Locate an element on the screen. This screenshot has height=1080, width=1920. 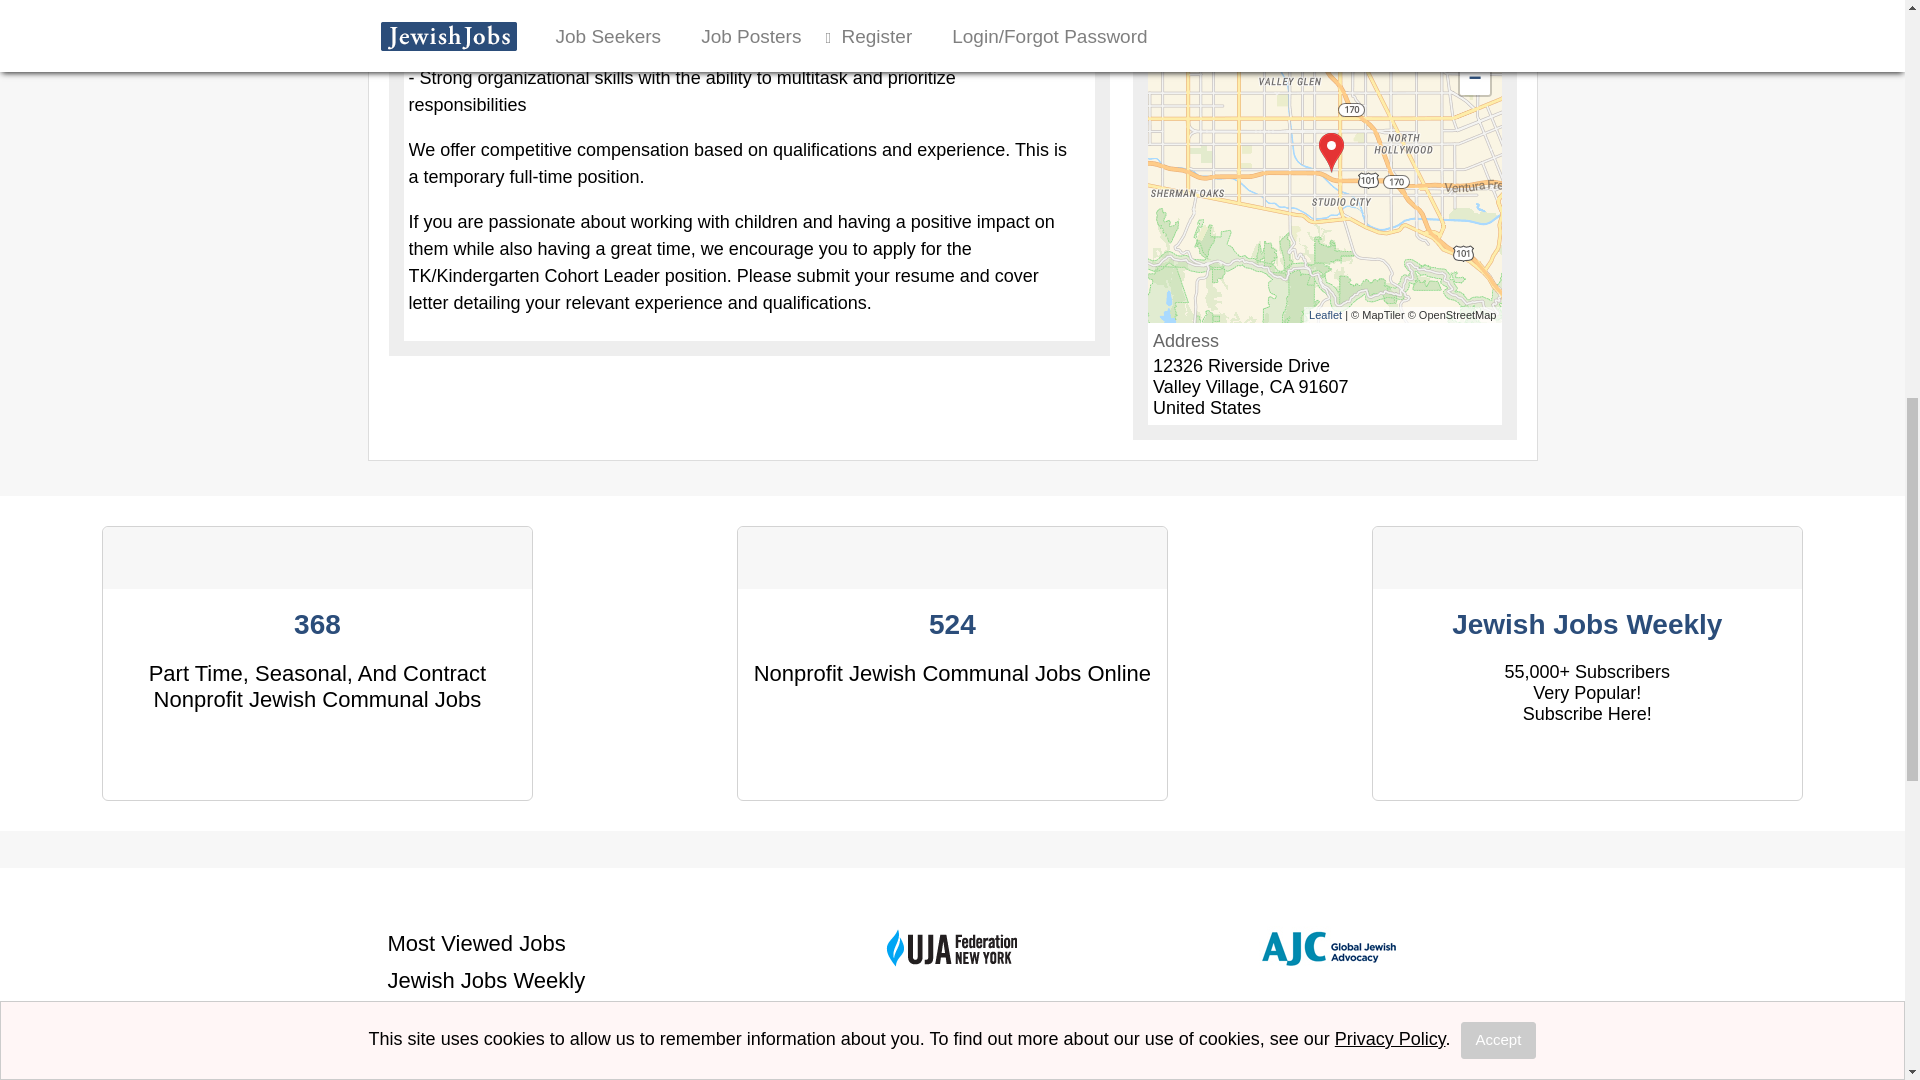
Job Posting Fees is located at coordinates (472, 1016).